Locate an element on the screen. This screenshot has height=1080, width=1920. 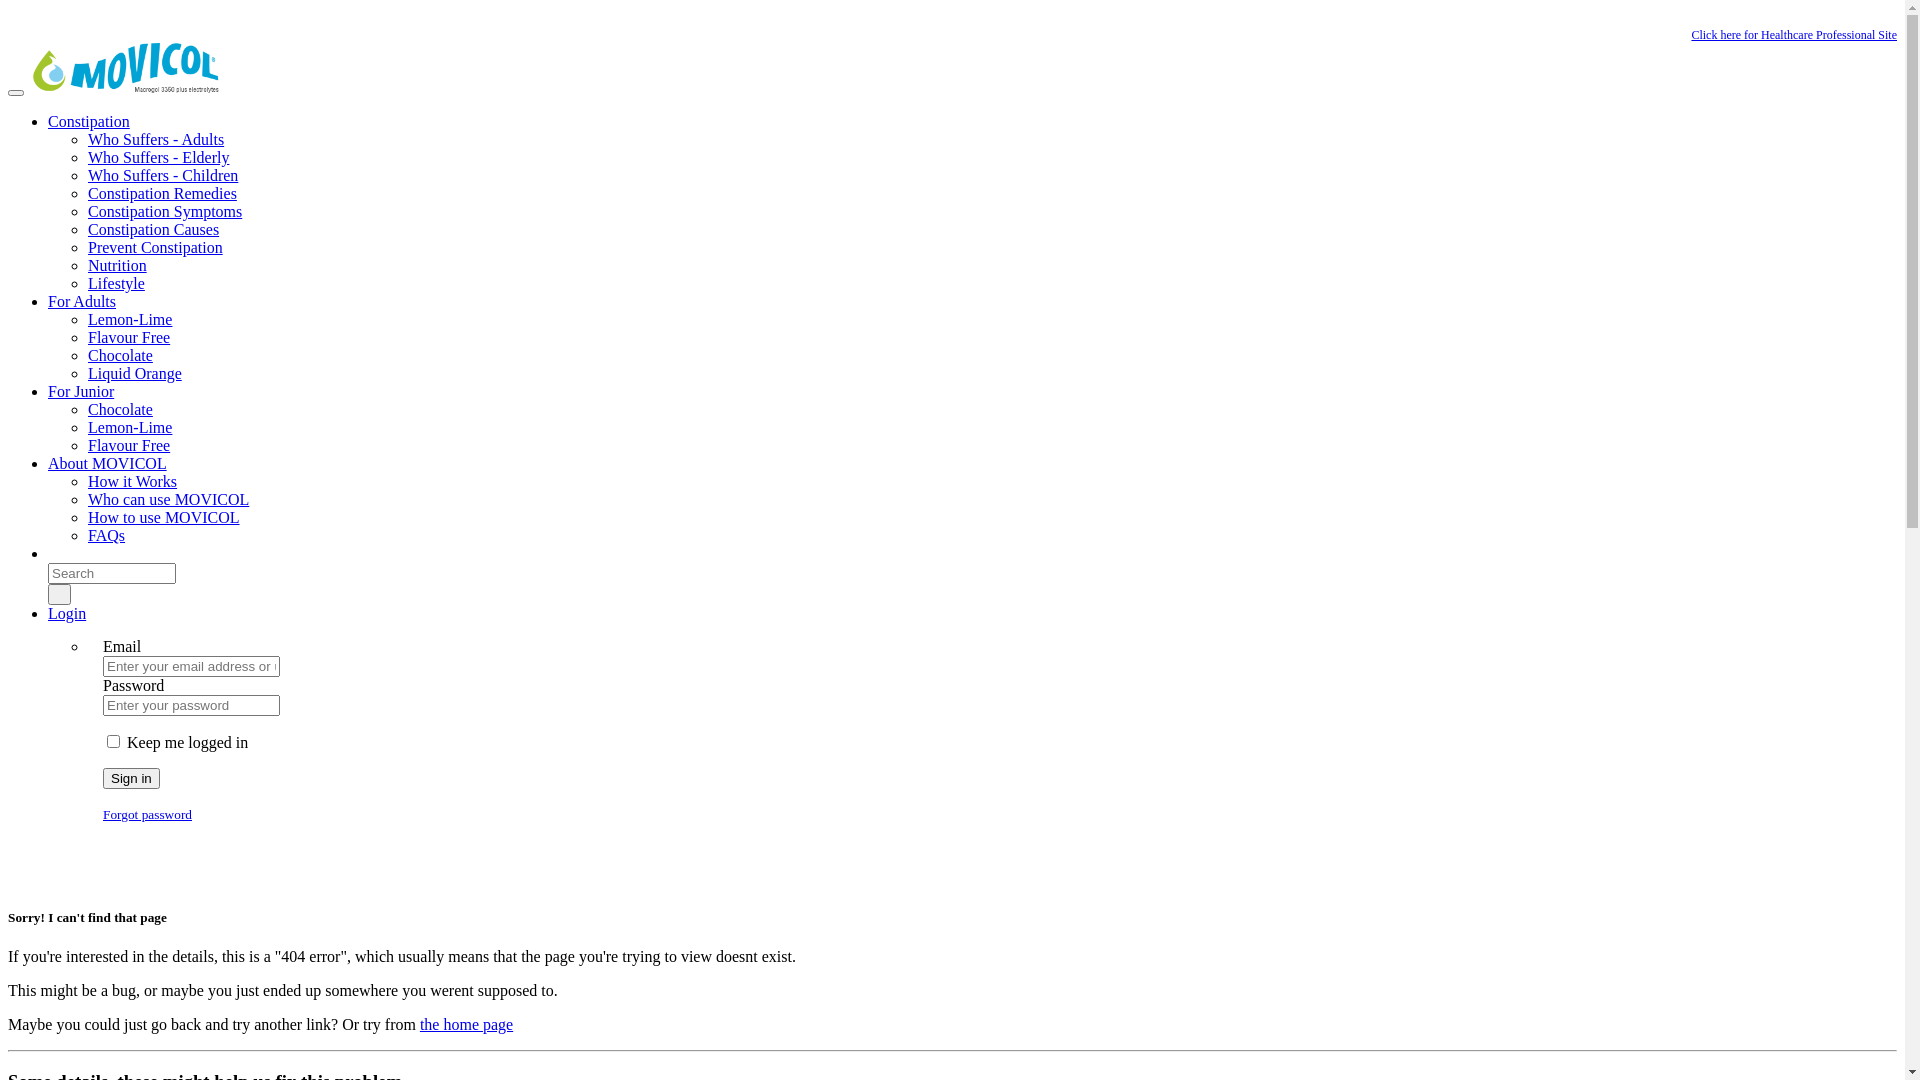
Enter your email address or username is located at coordinates (192, 666).